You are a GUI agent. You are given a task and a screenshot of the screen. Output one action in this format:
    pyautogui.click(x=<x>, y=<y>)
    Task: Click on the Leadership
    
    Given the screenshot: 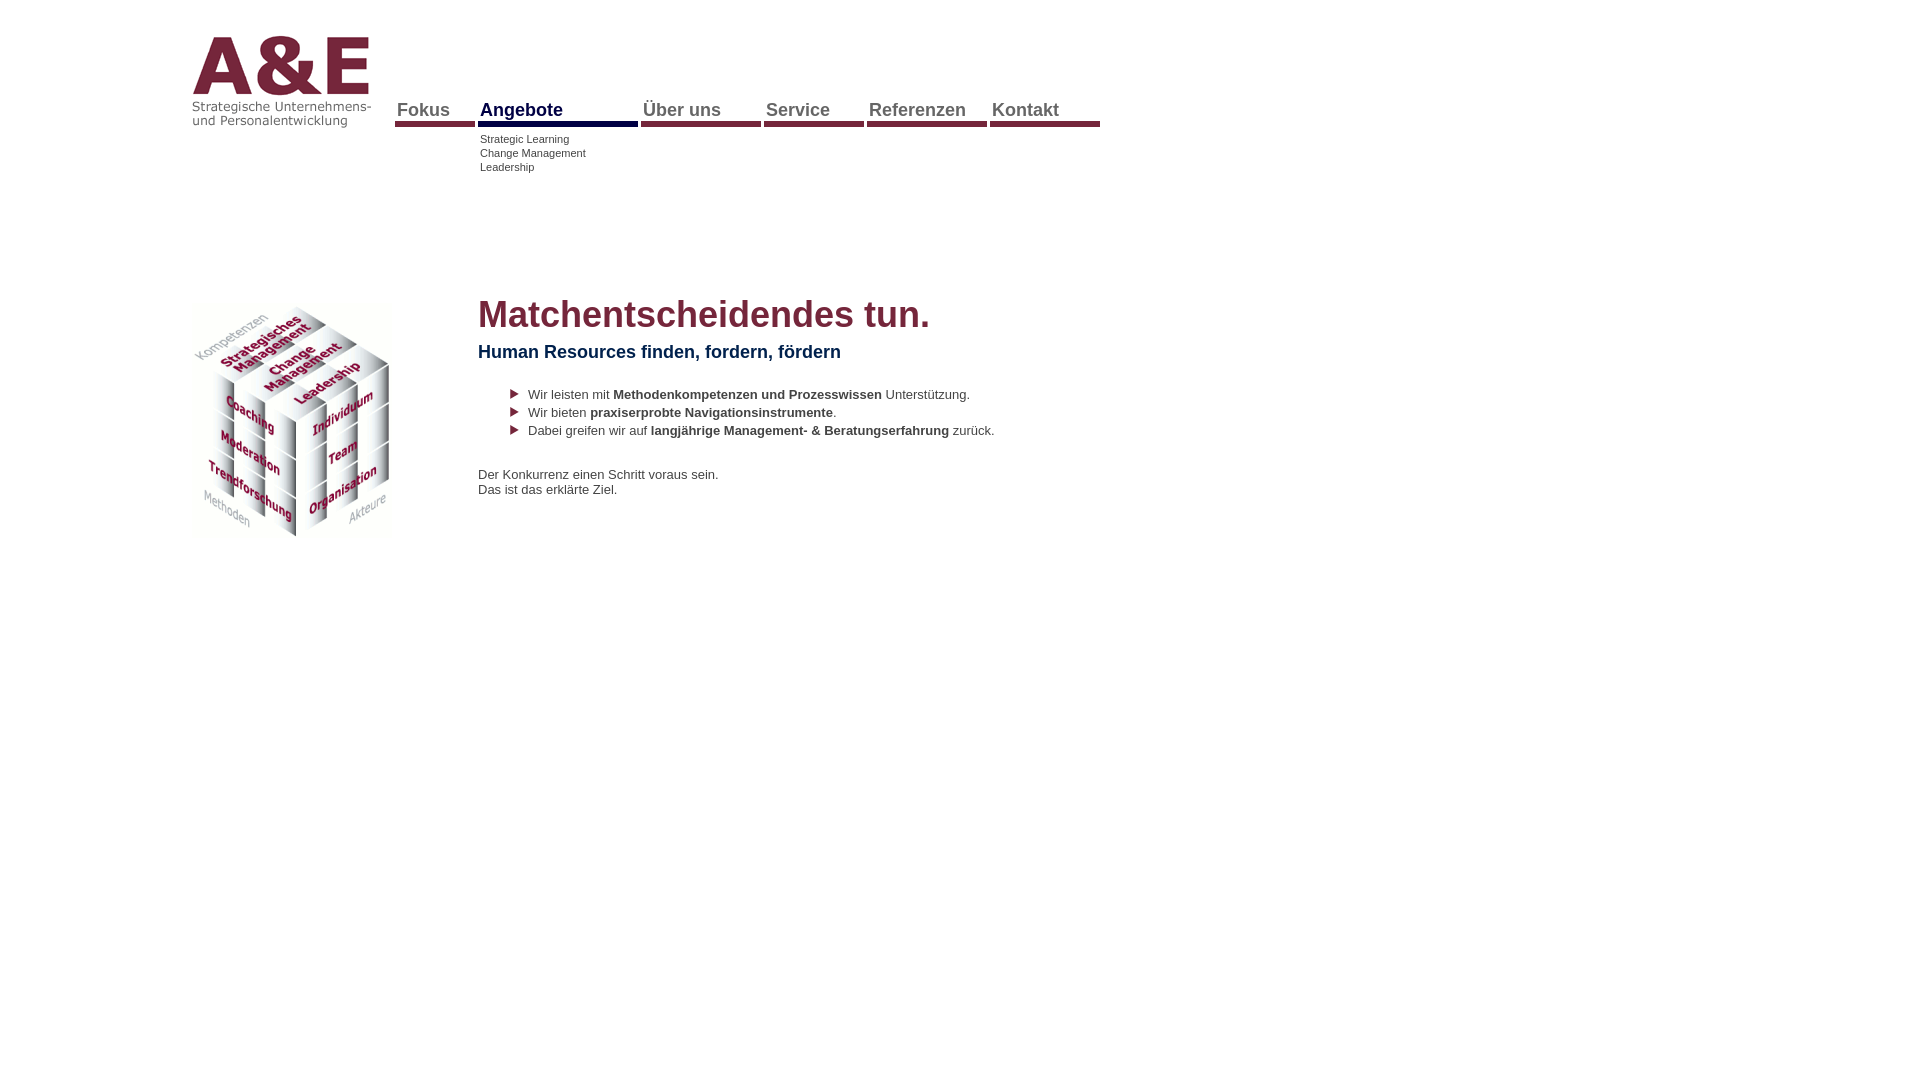 What is the action you would take?
    pyautogui.click(x=558, y=168)
    